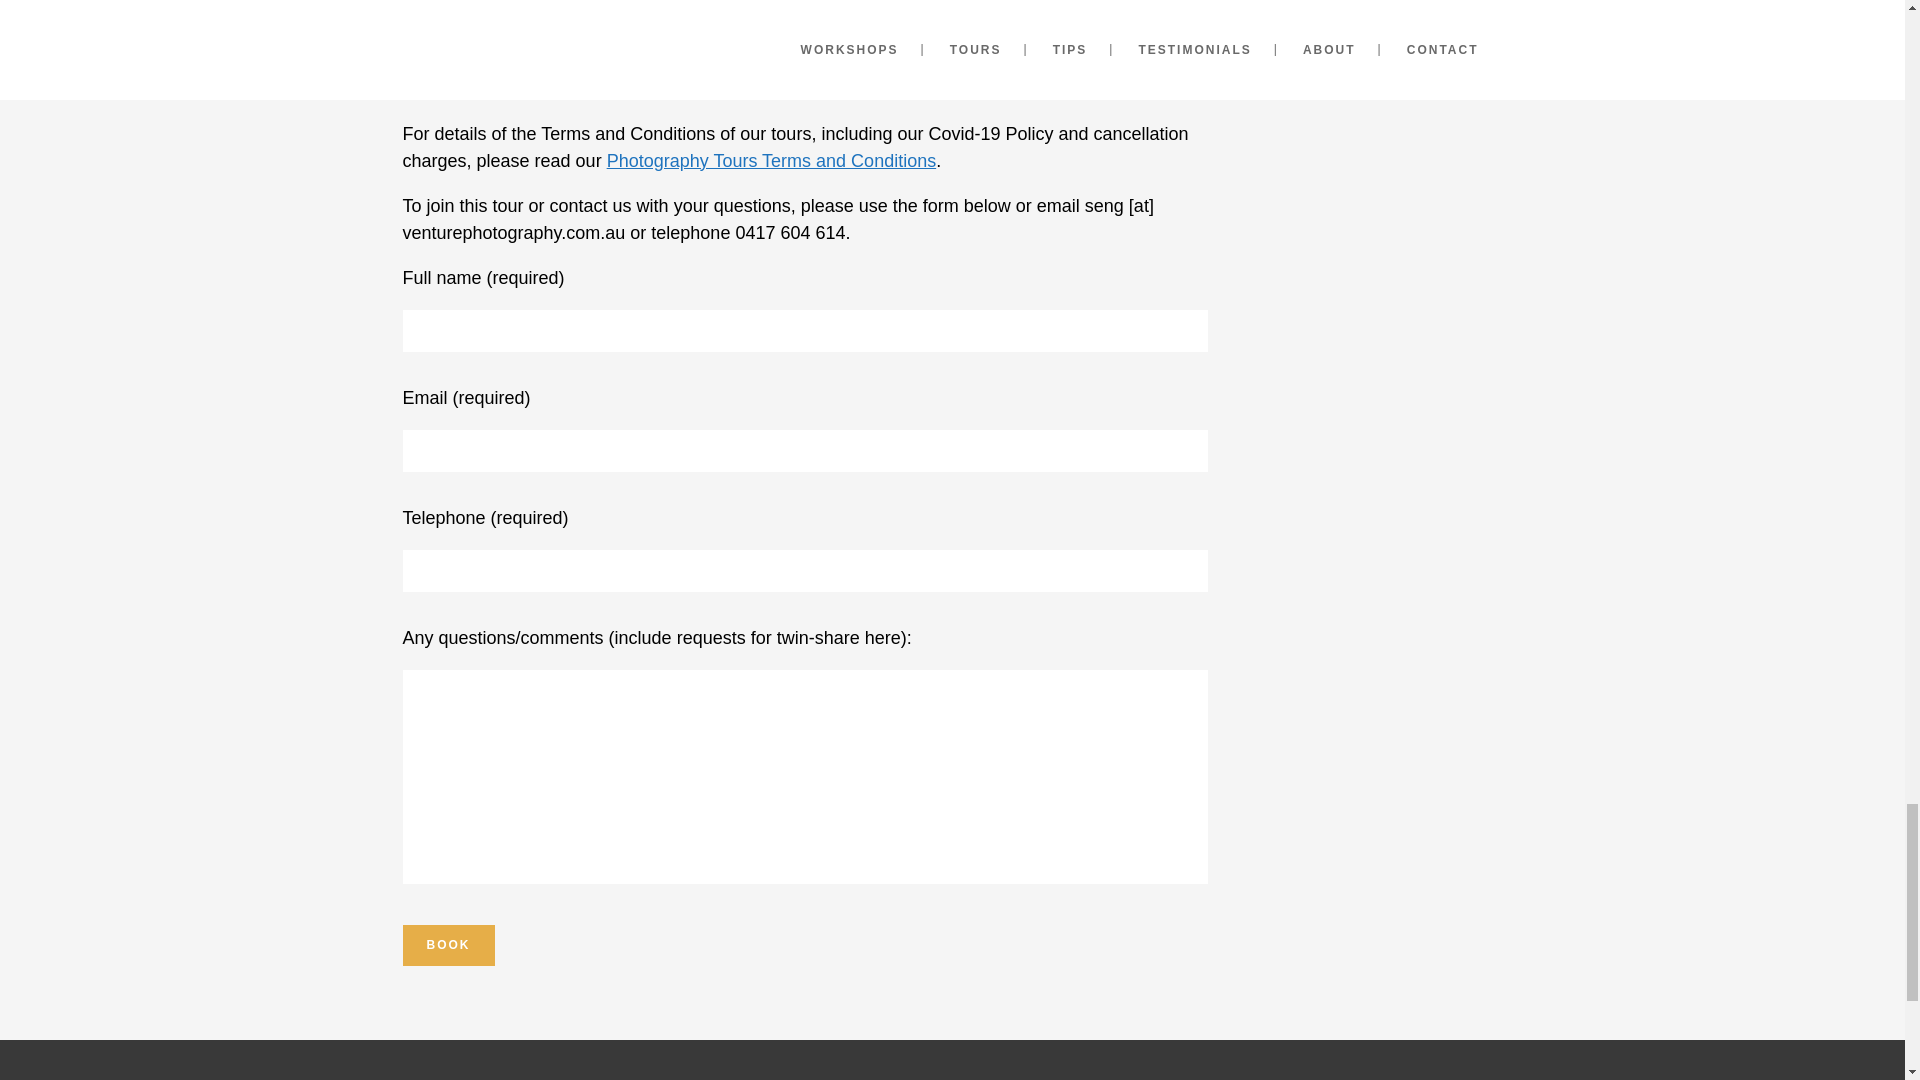  What do you see at coordinates (771, 160) in the screenshot?
I see `Photography Tours Terms and Conditions` at bounding box center [771, 160].